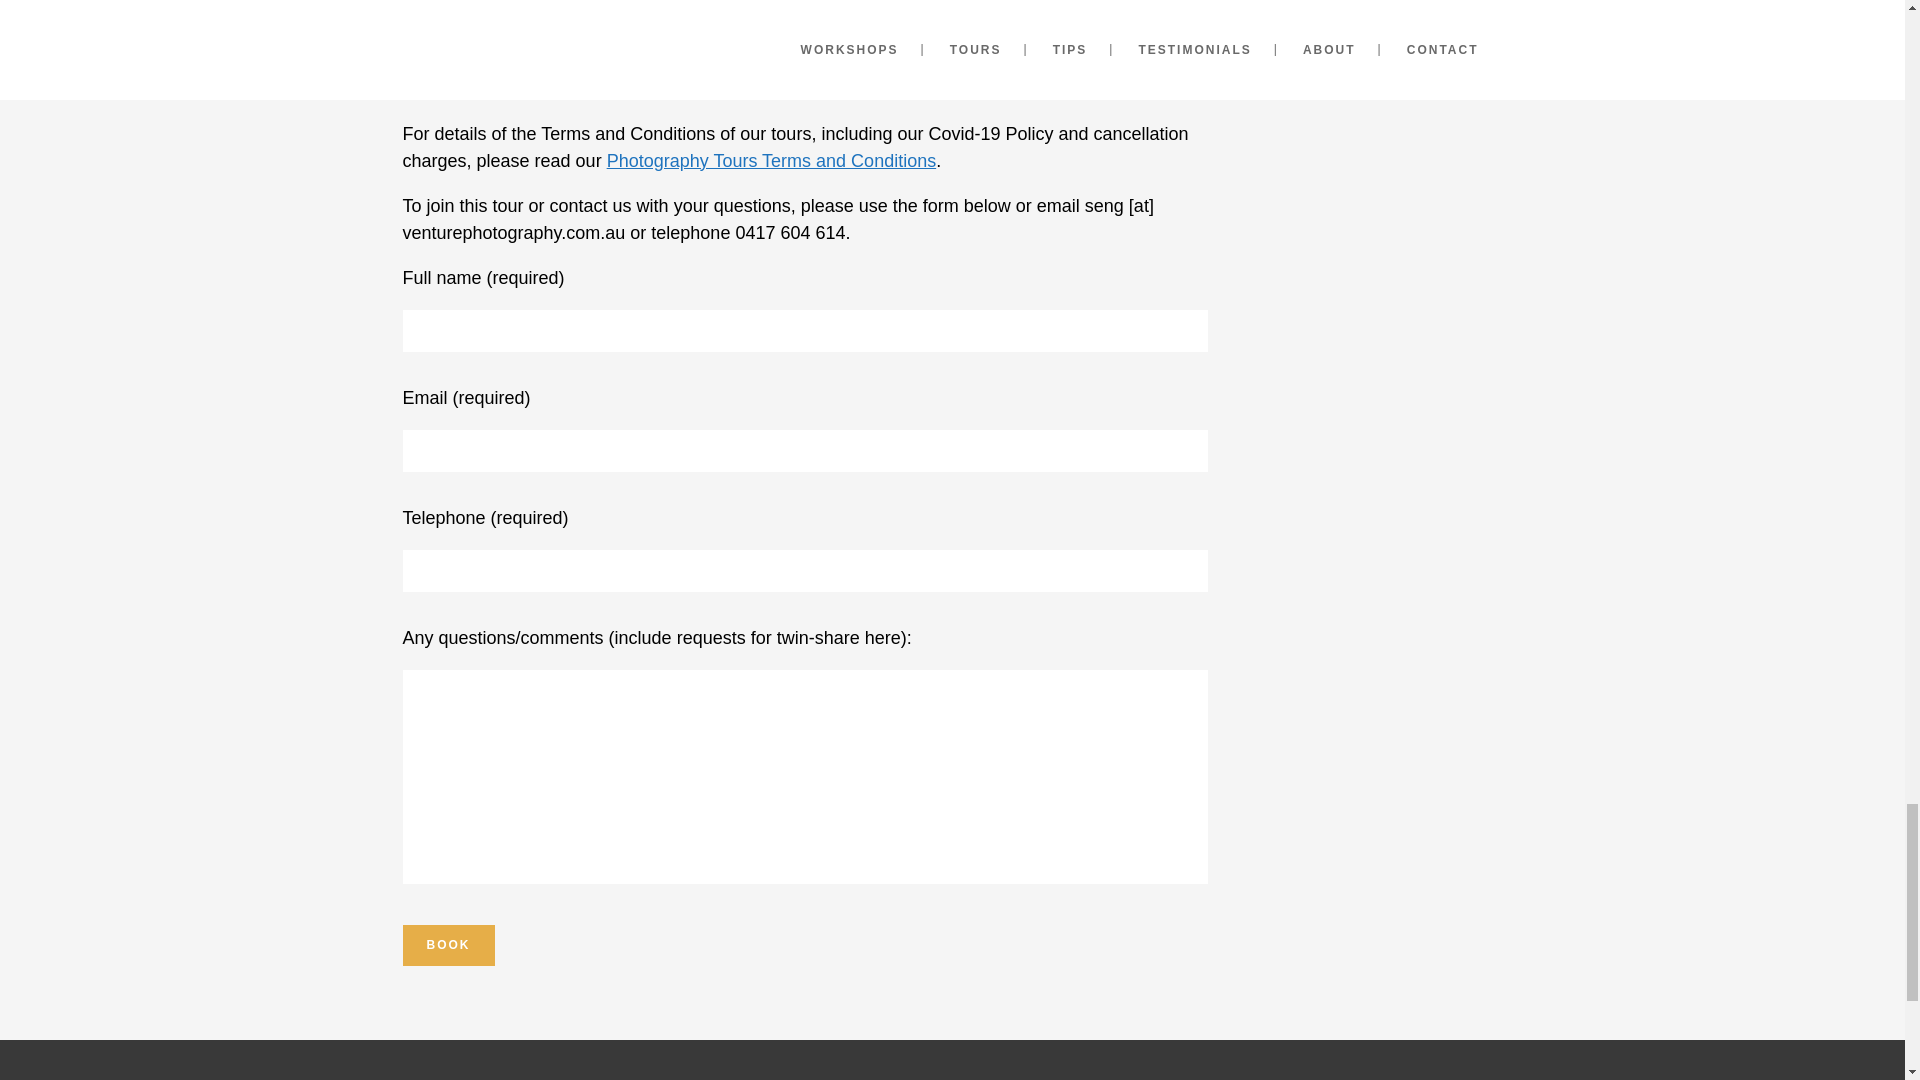  What do you see at coordinates (771, 160) in the screenshot?
I see `Photography Tours Terms and Conditions` at bounding box center [771, 160].